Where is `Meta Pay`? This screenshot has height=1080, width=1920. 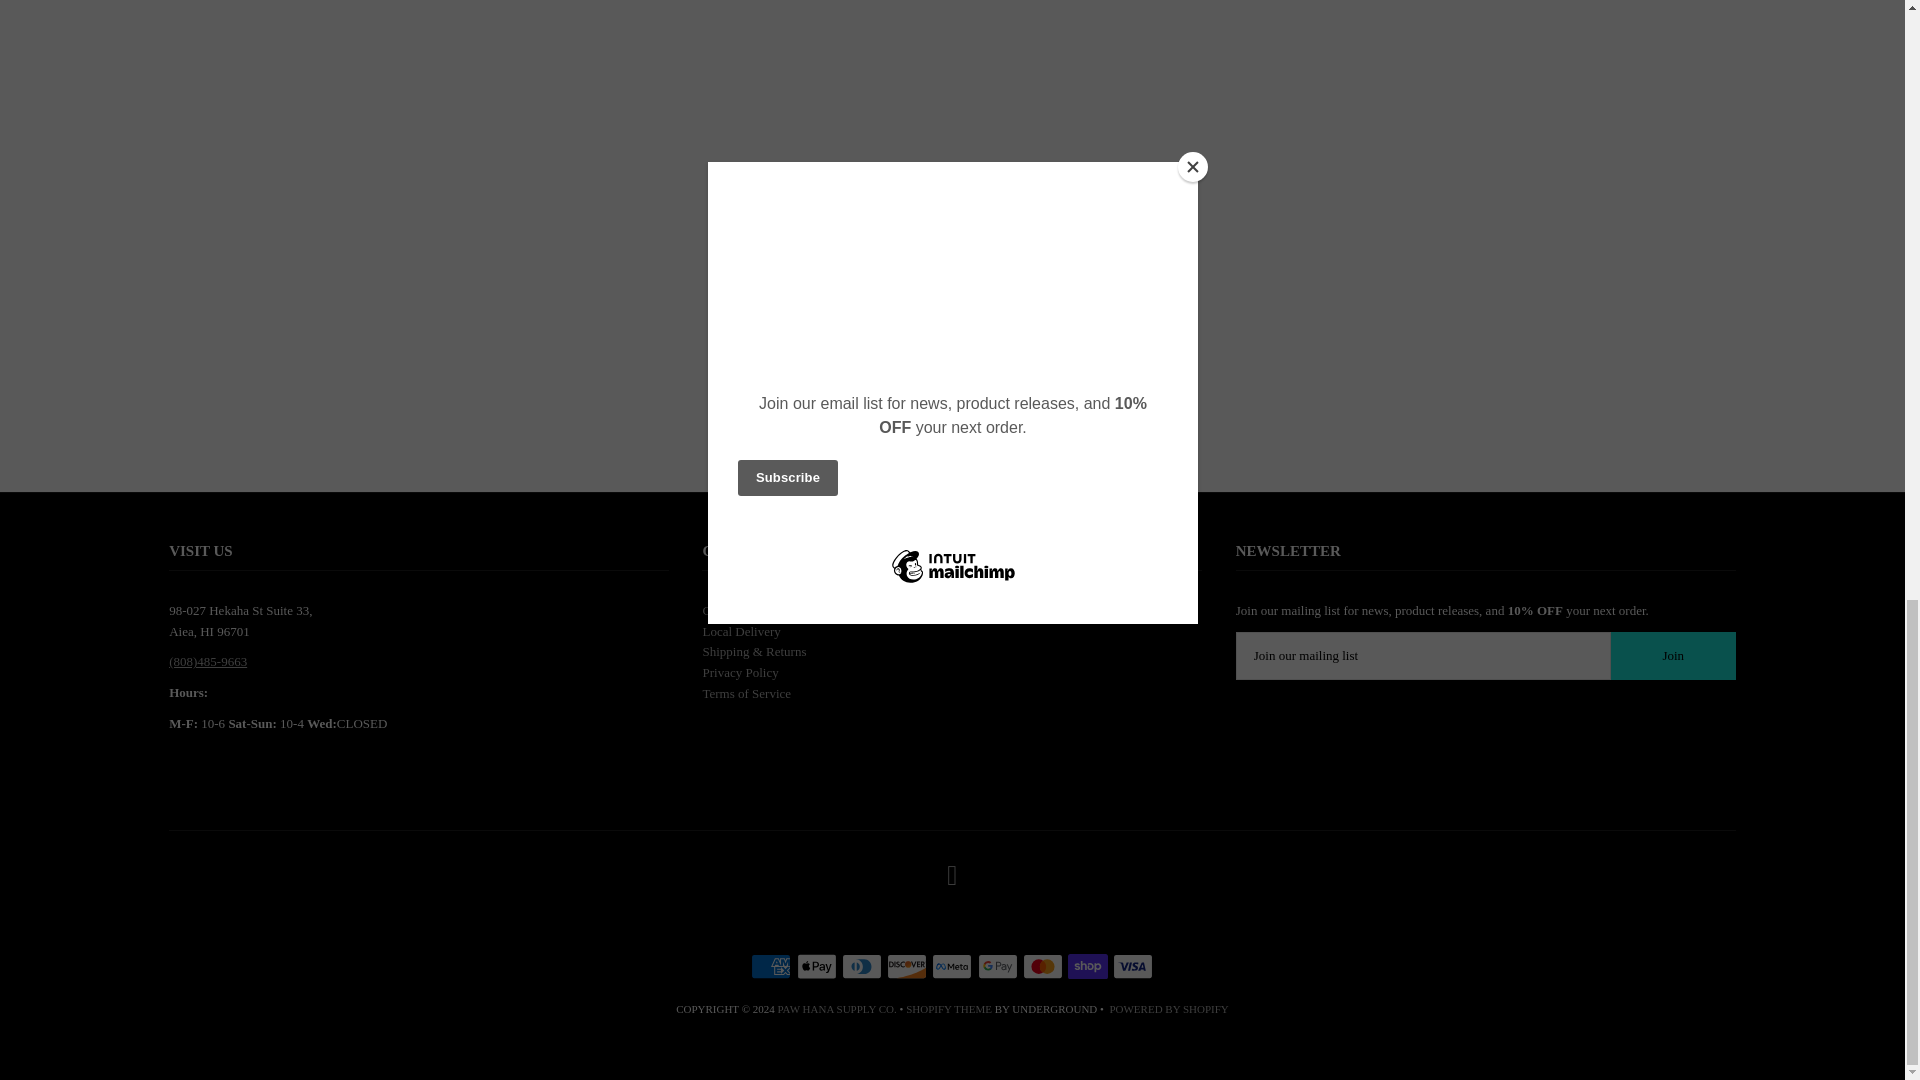 Meta Pay is located at coordinates (951, 966).